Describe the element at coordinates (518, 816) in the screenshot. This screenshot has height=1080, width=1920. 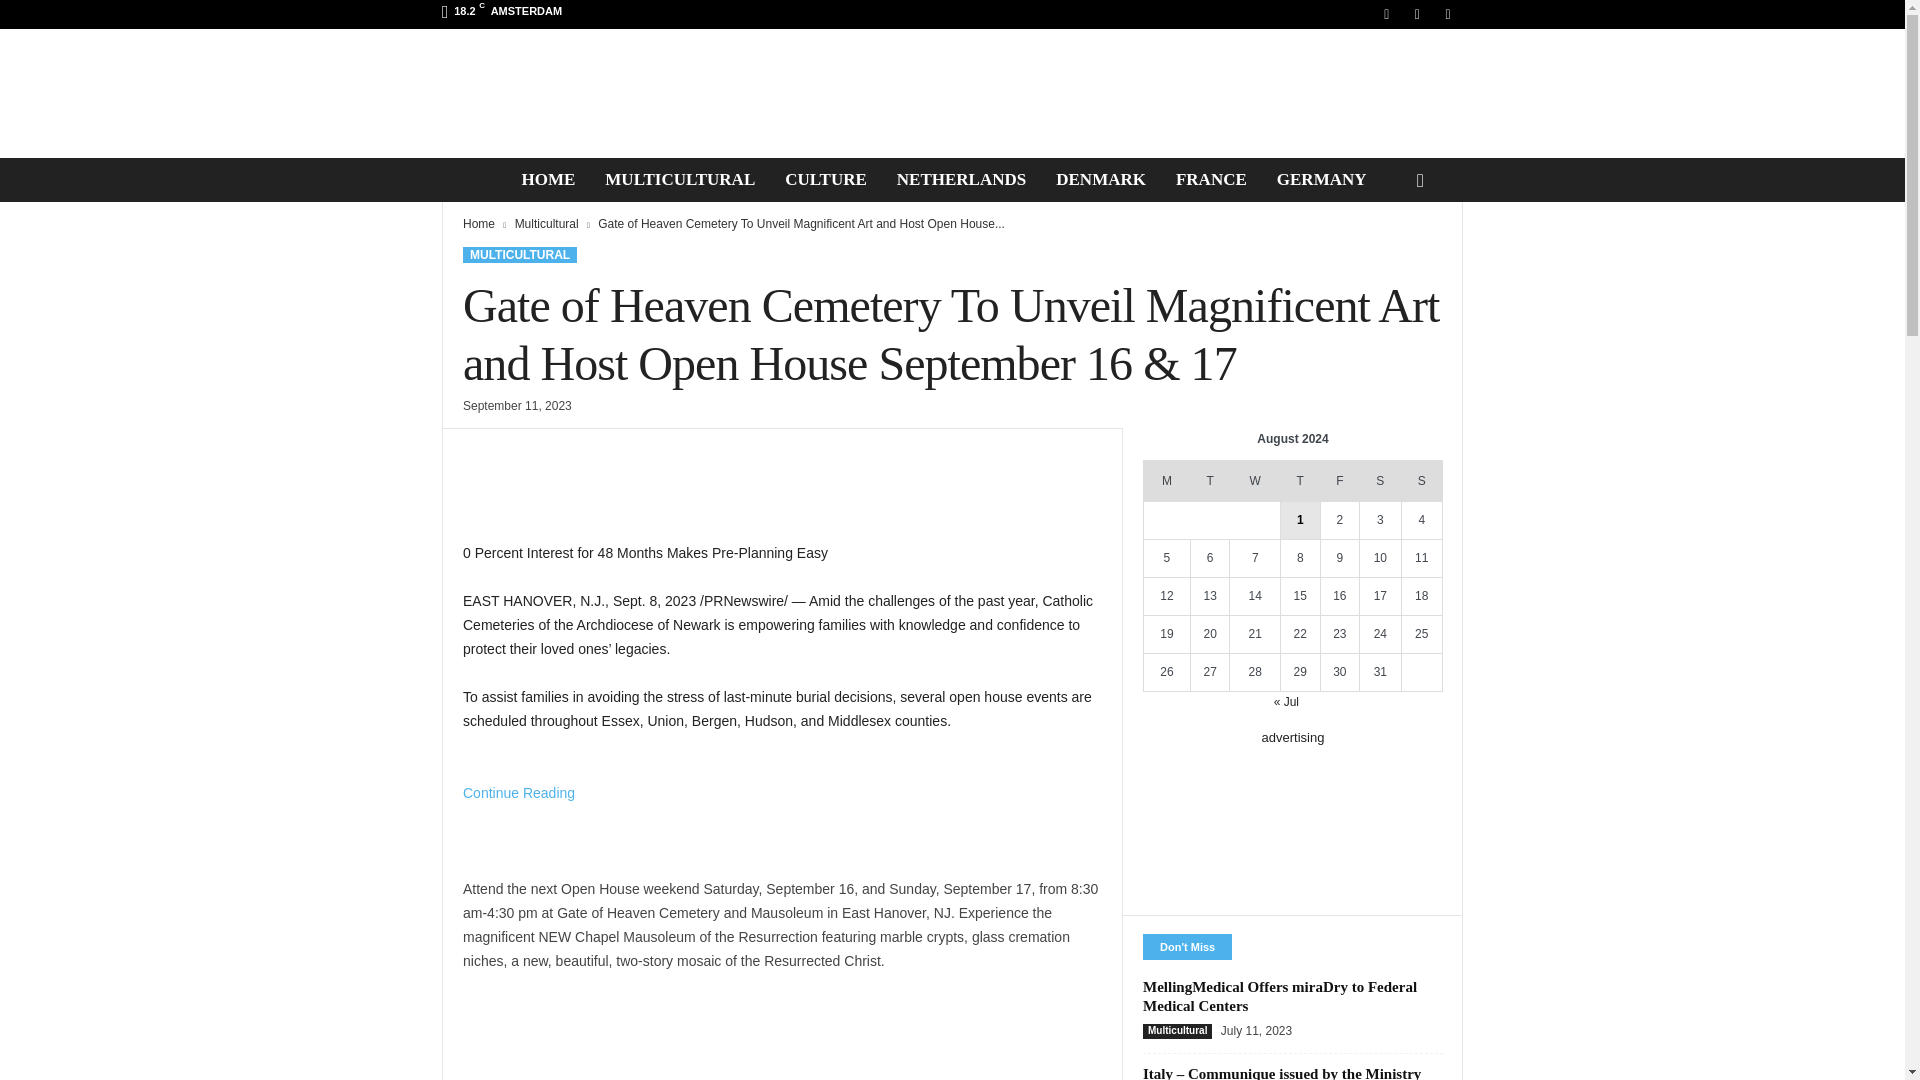
I see `Continue Reading` at that location.